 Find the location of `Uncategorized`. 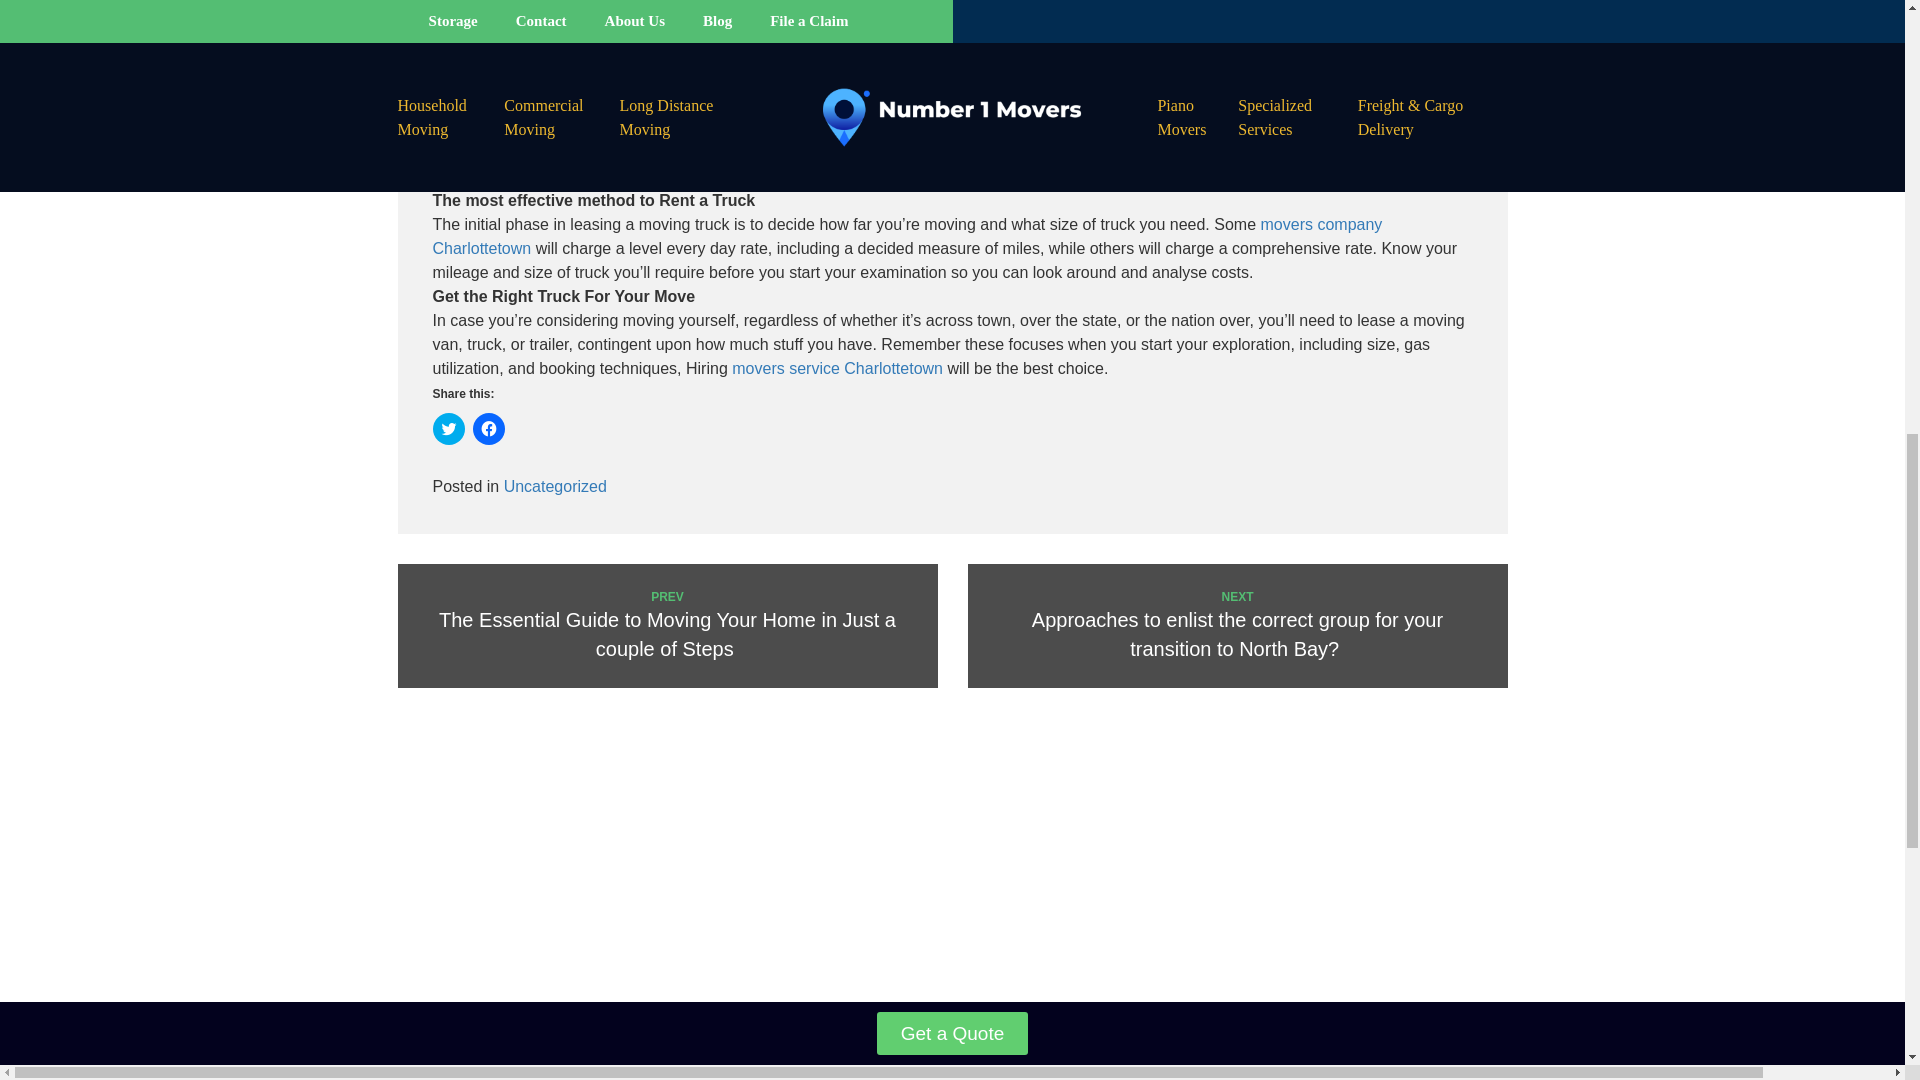

Uncategorized is located at coordinates (554, 486).